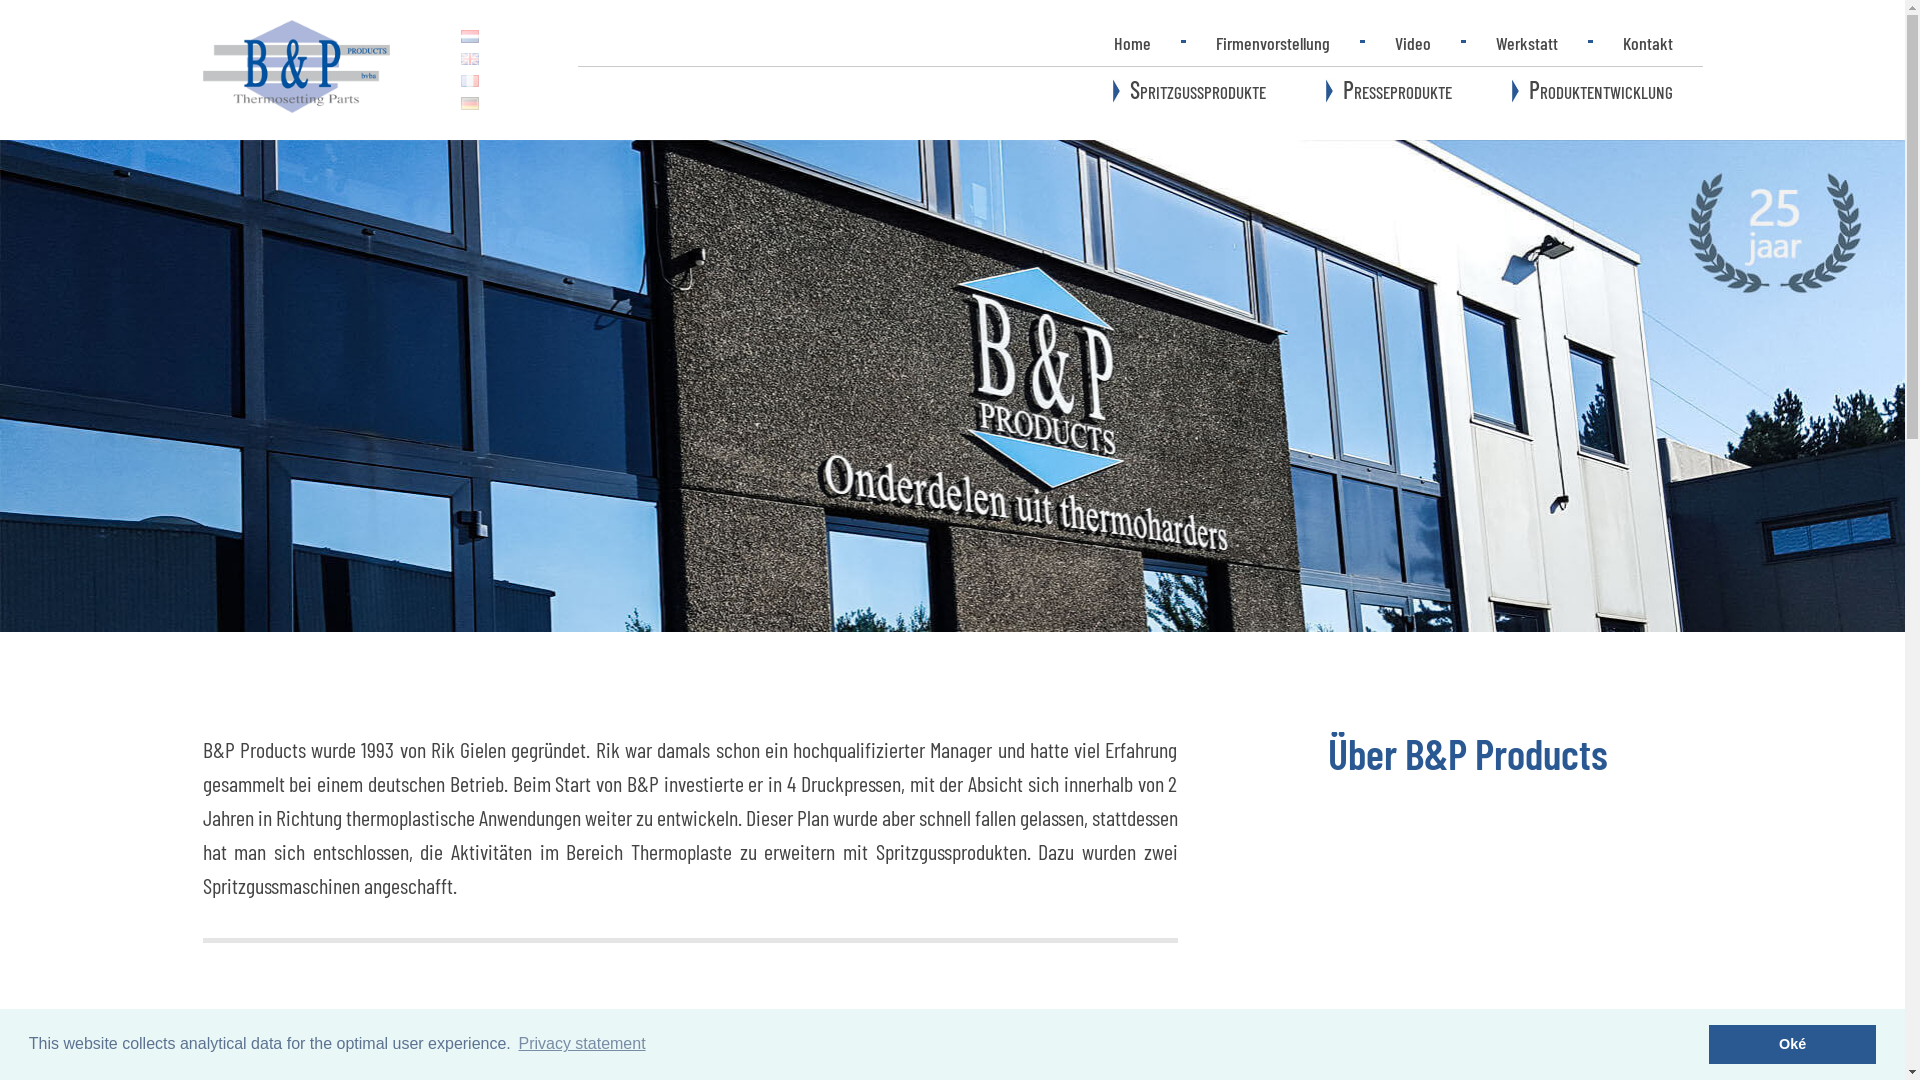 This screenshot has width=1920, height=1080. I want to click on Produktentwicklung, so click(1592, 94).